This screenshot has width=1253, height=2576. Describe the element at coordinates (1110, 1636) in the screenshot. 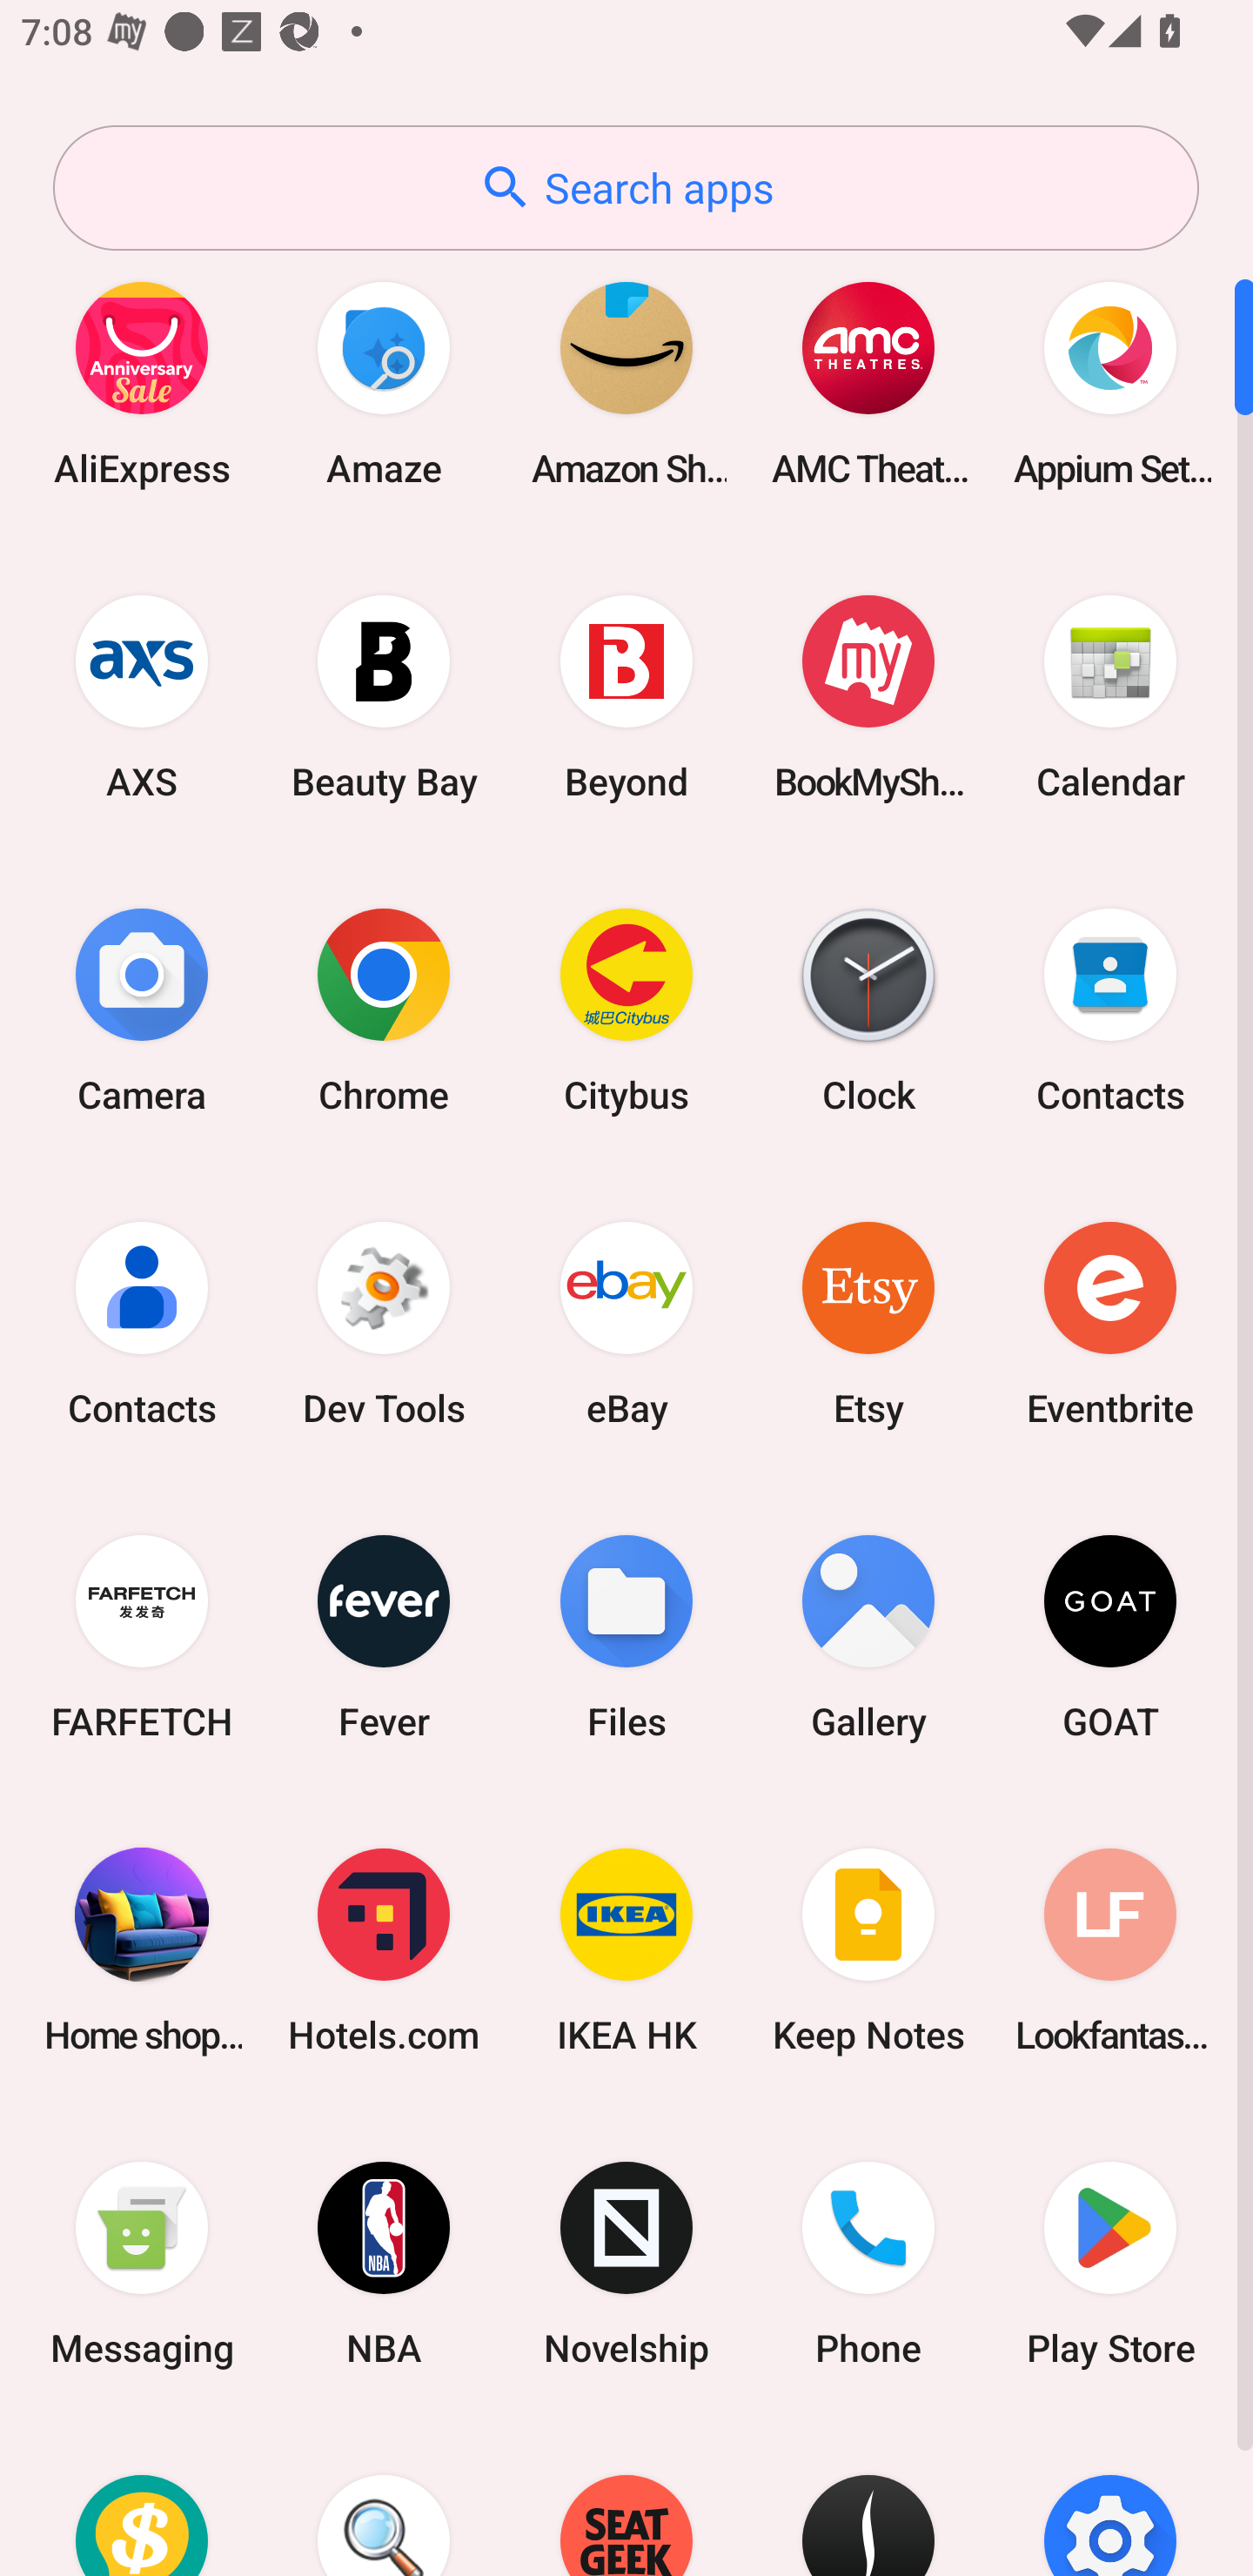

I see `GOAT` at that location.